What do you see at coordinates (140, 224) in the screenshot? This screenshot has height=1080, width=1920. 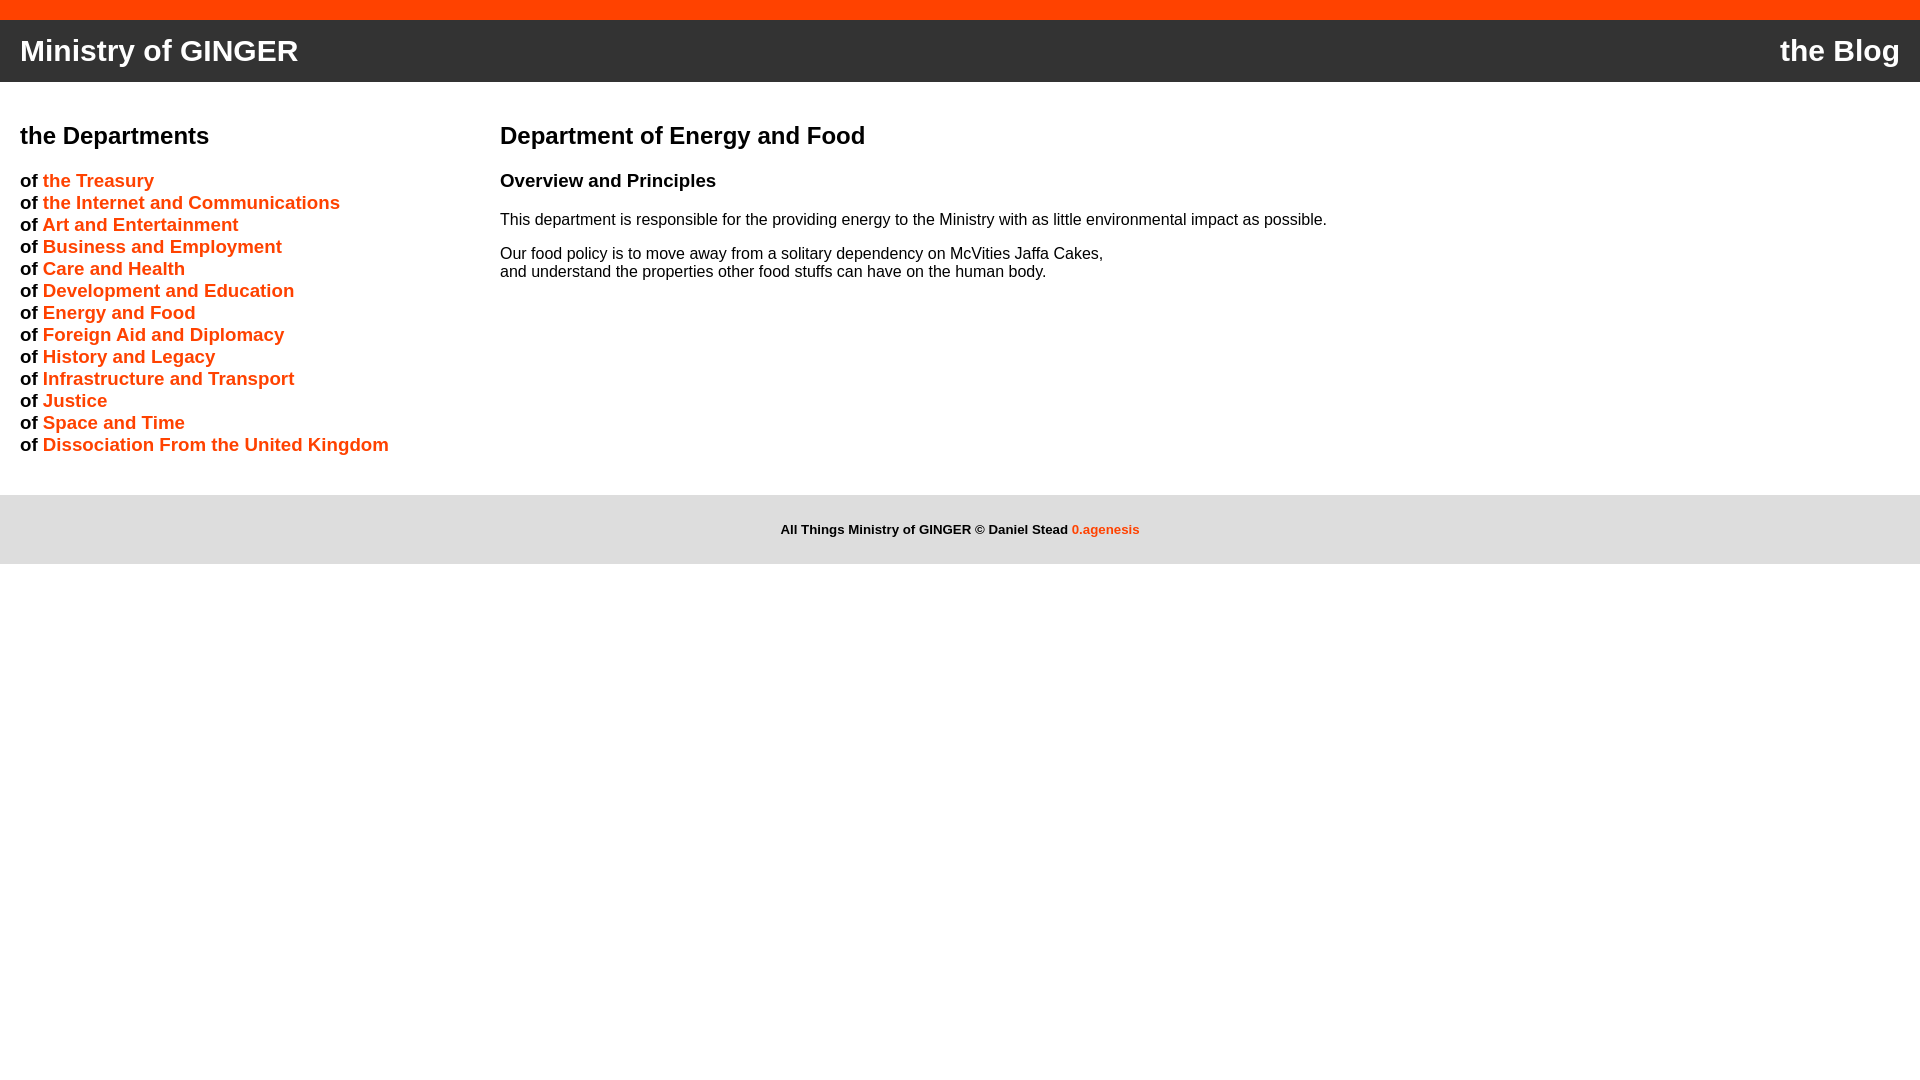 I see `Art and Entertainment` at bounding box center [140, 224].